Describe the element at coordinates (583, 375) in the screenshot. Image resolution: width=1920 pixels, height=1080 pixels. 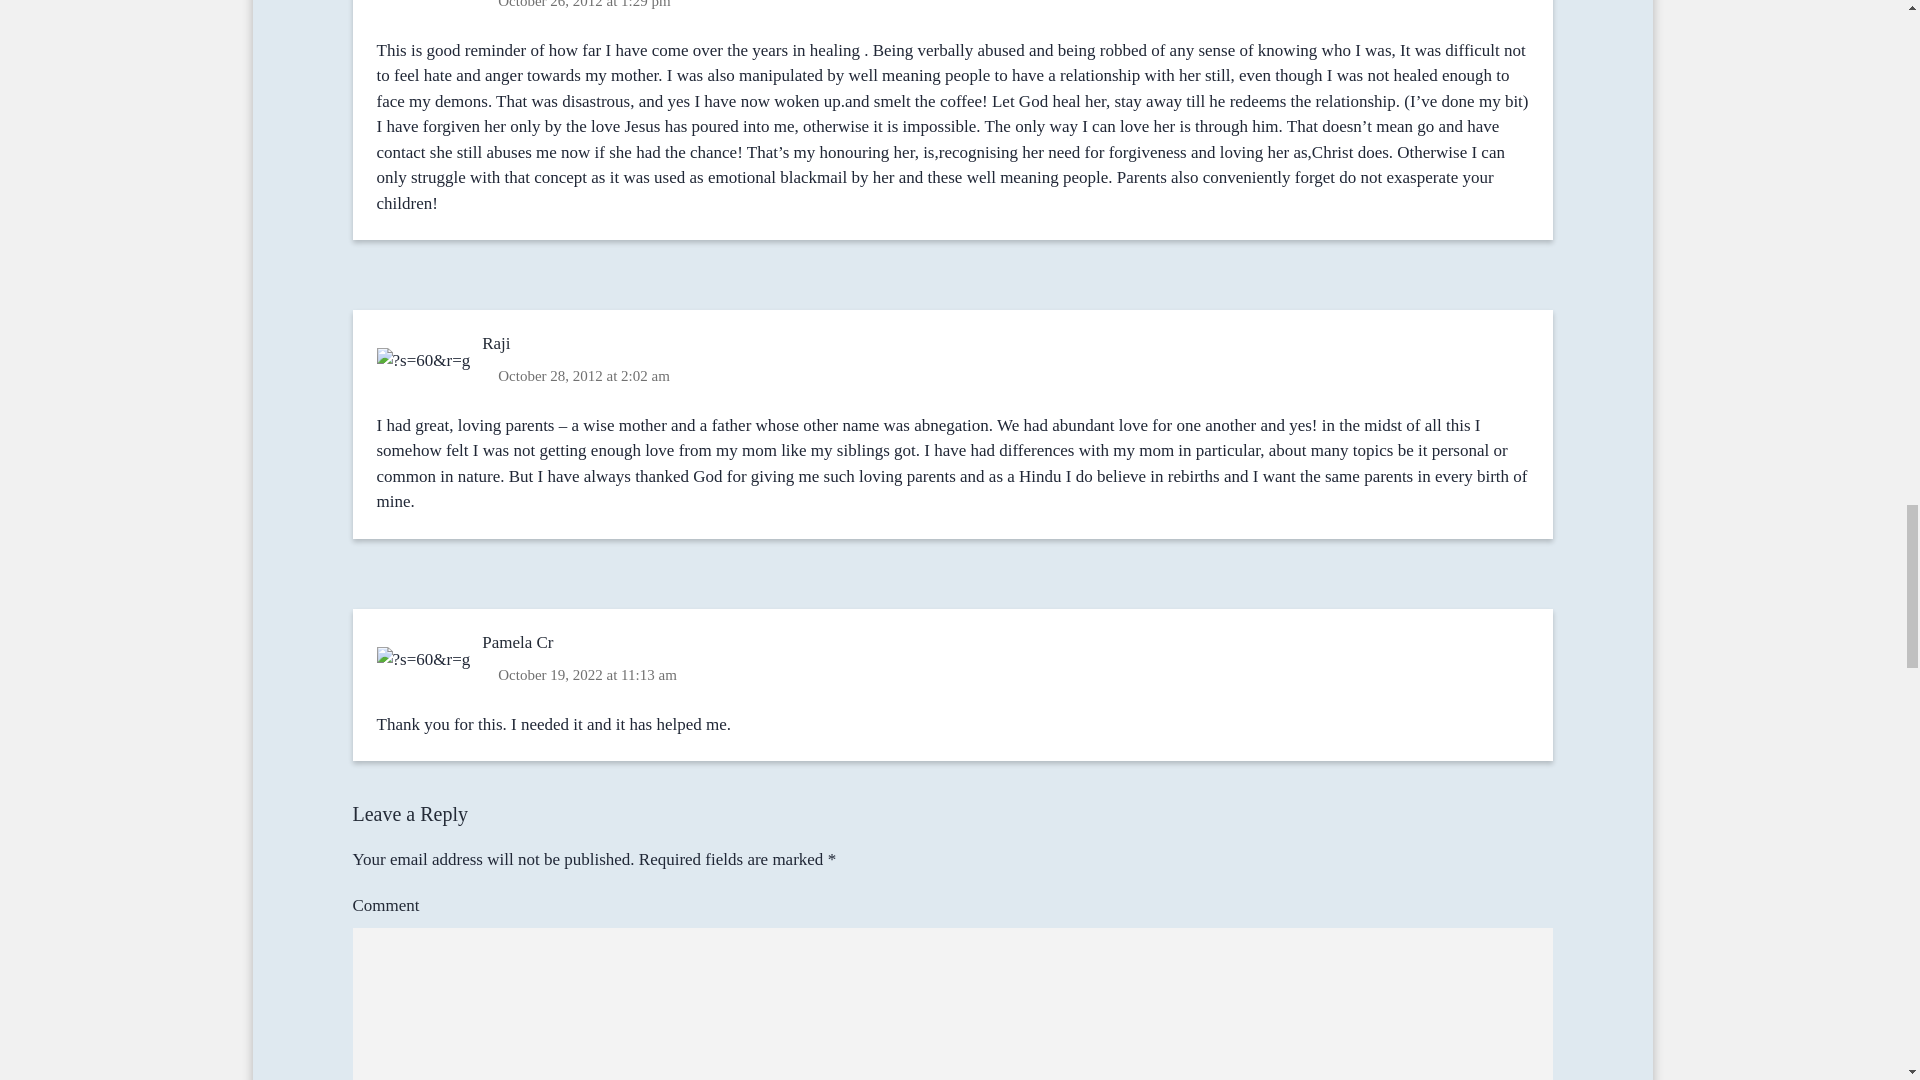
I see `October 28, 2012 at 2:02 am` at that location.